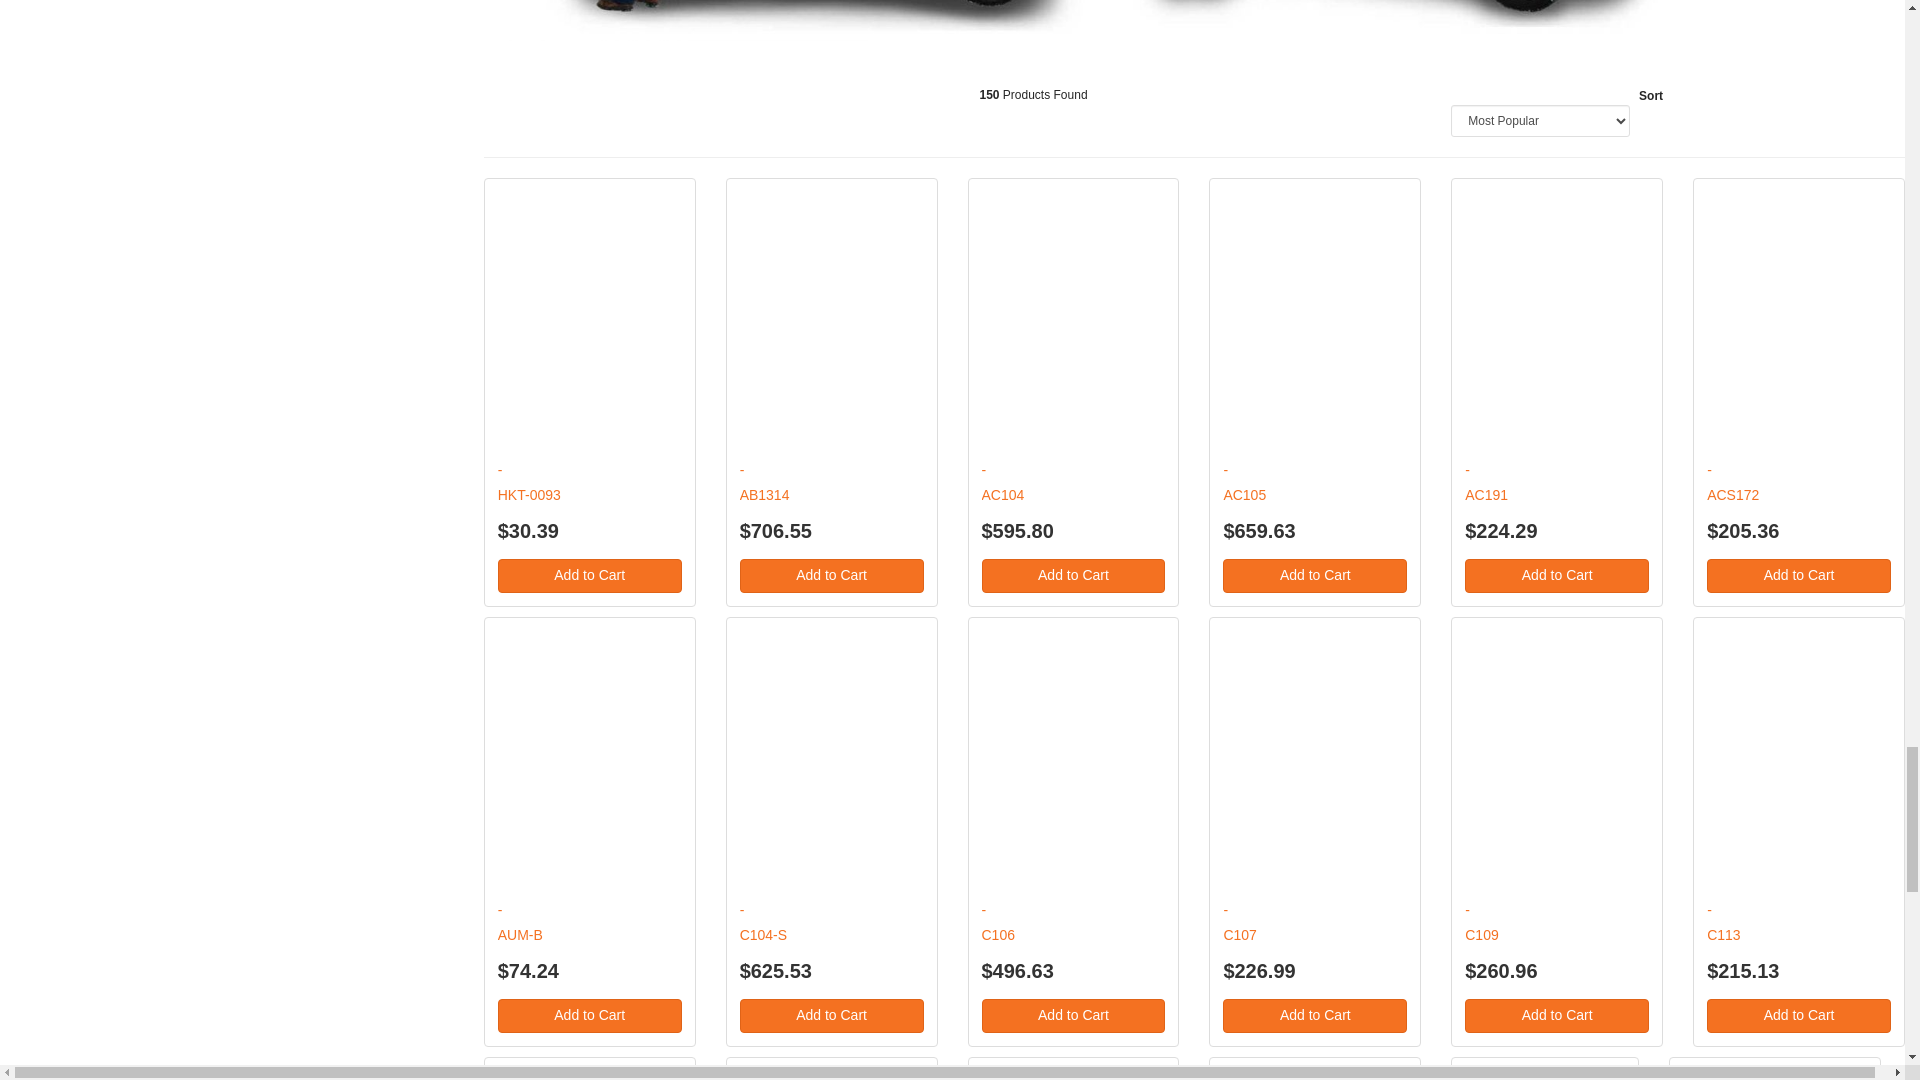  Describe the element at coordinates (1315, 576) in the screenshot. I see `Add  to Cart` at that location.